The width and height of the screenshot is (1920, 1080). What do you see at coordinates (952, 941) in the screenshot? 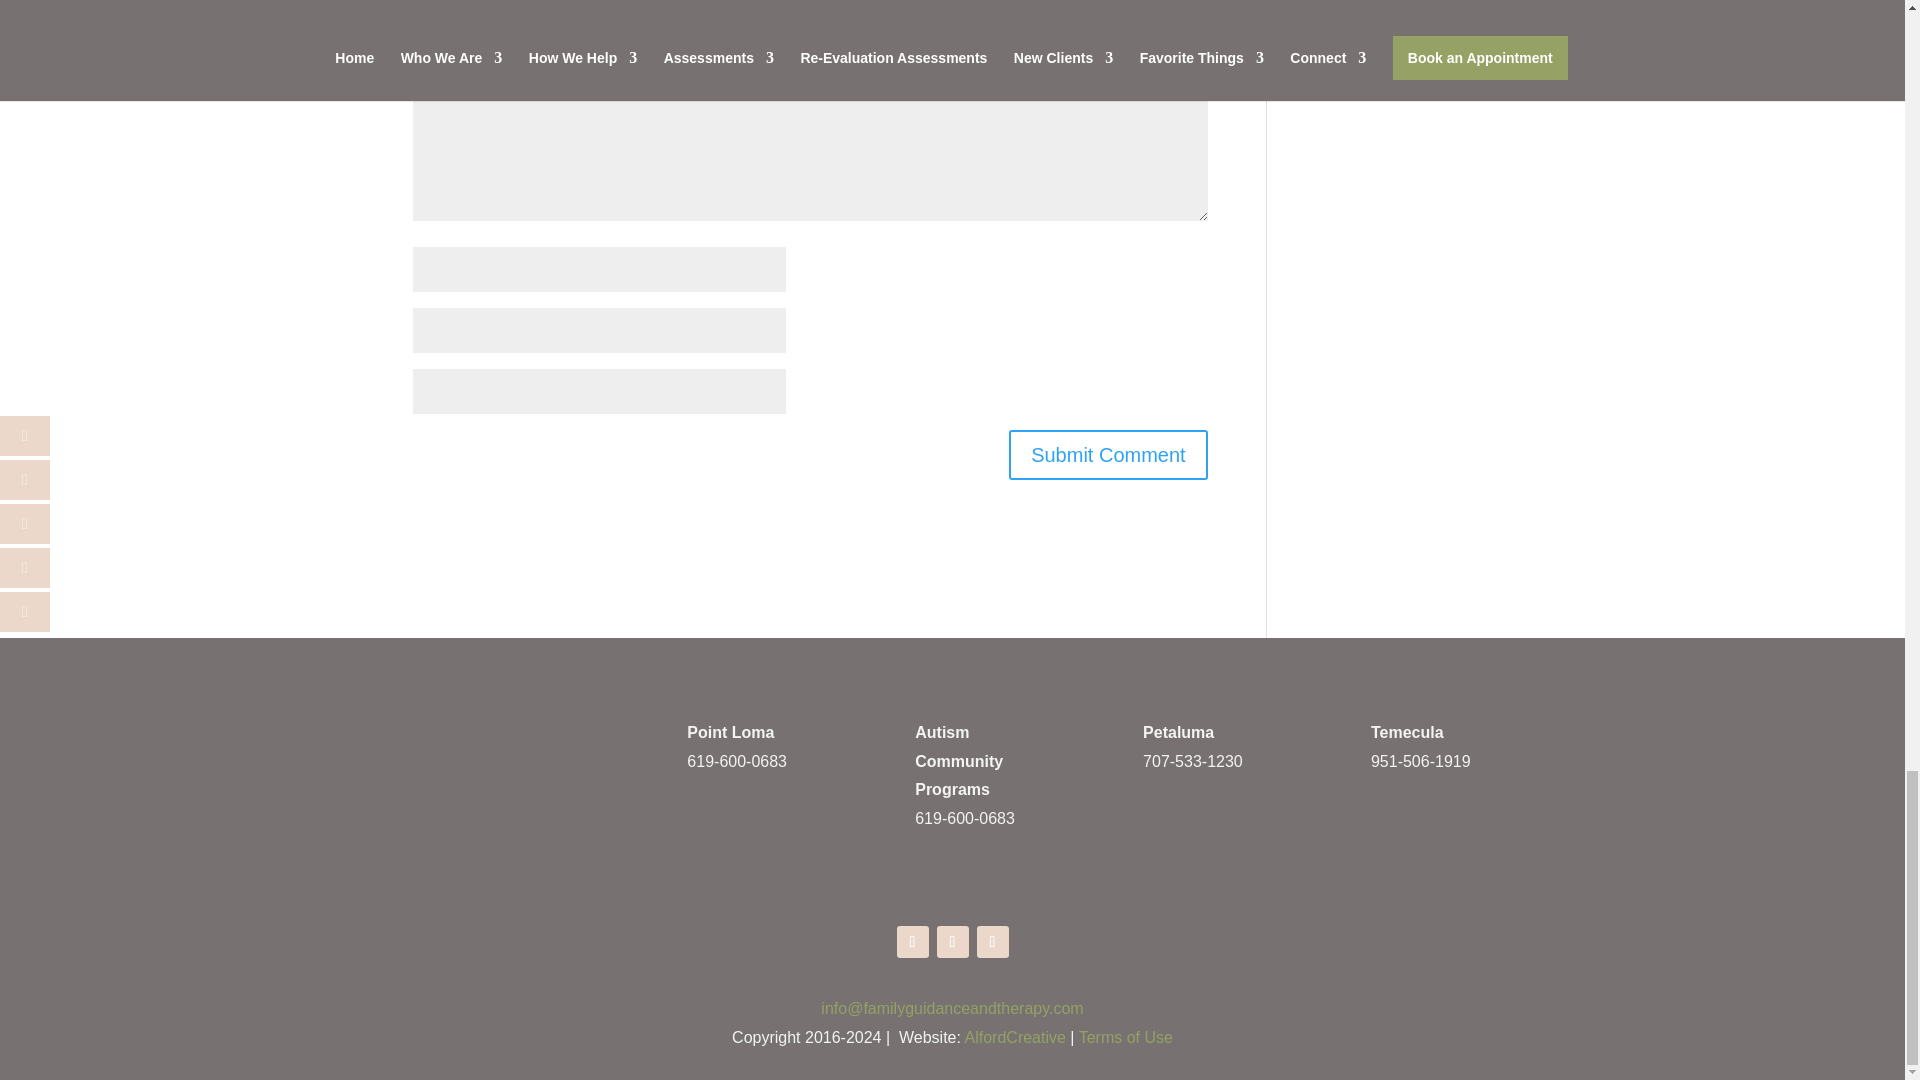
I see `Follow on Twitter` at bounding box center [952, 941].